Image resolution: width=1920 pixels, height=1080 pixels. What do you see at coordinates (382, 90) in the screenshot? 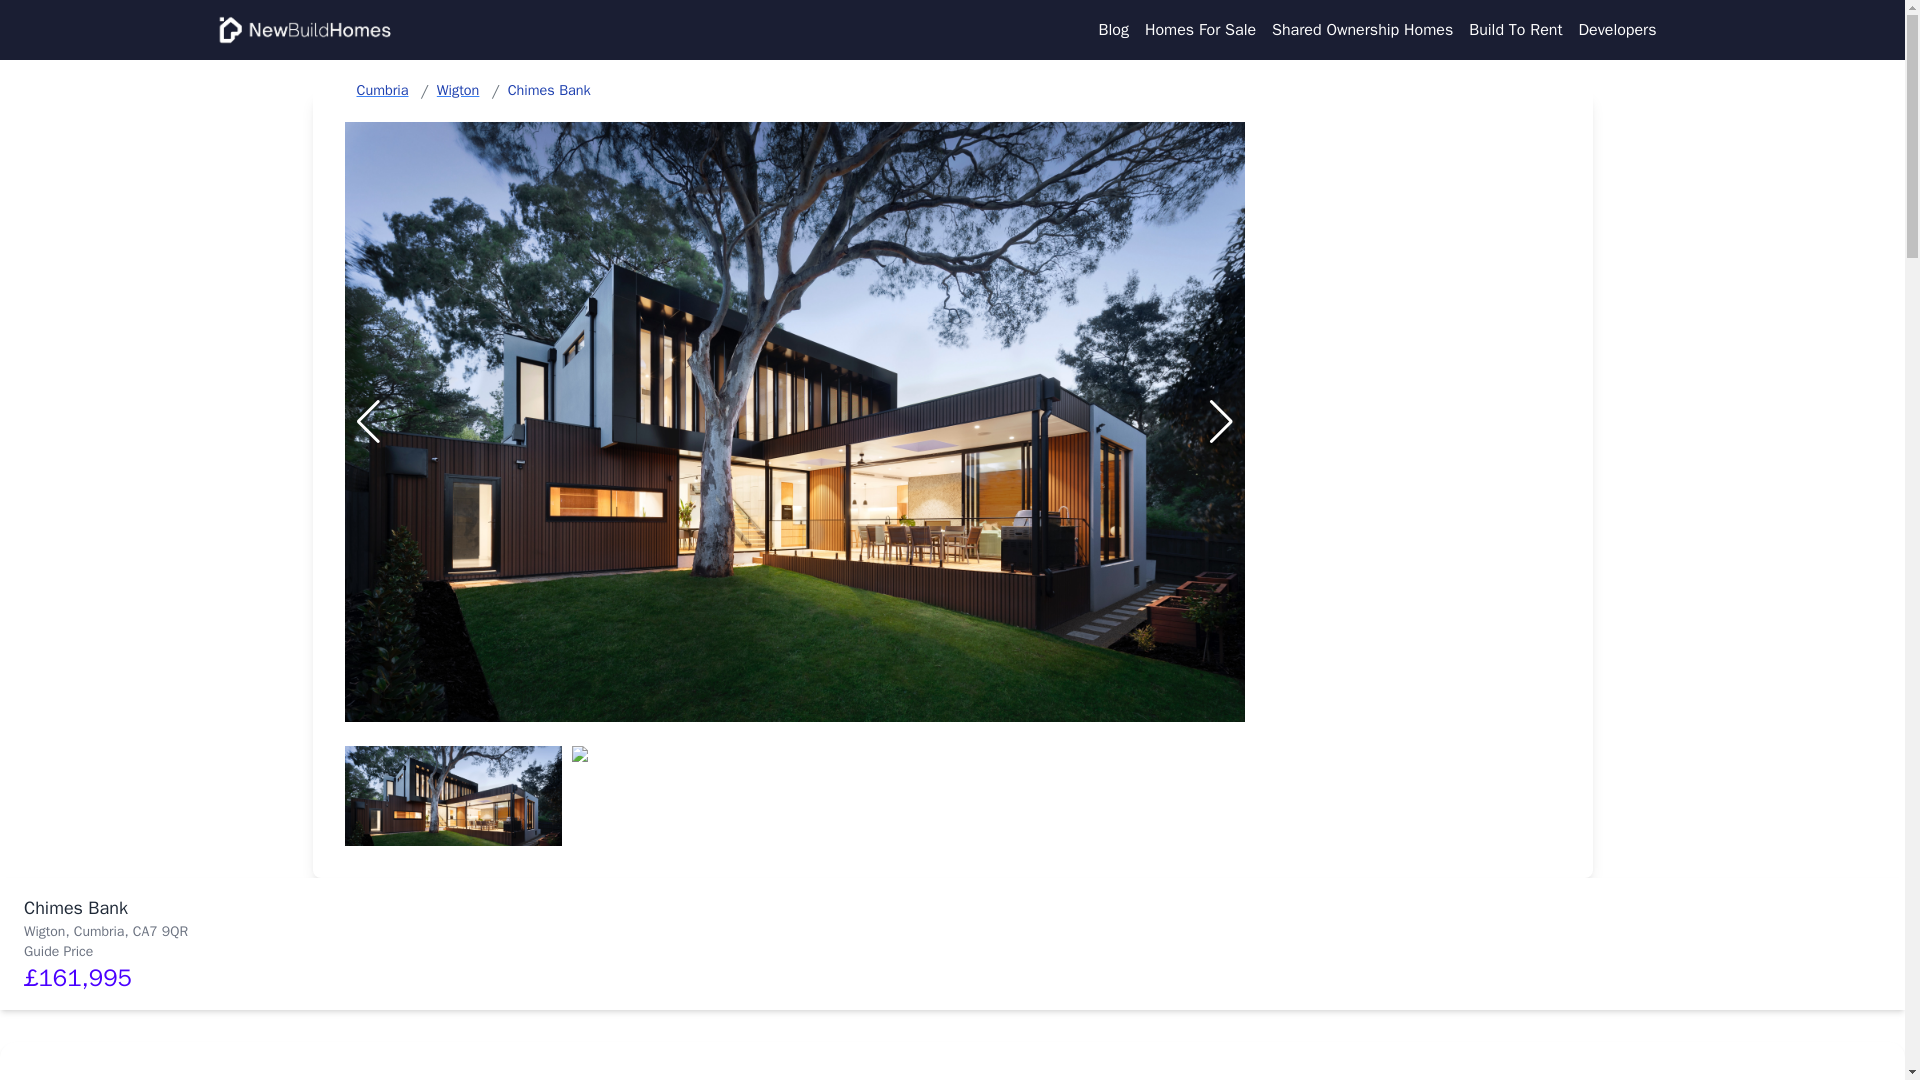
I see `Cumbria` at bounding box center [382, 90].